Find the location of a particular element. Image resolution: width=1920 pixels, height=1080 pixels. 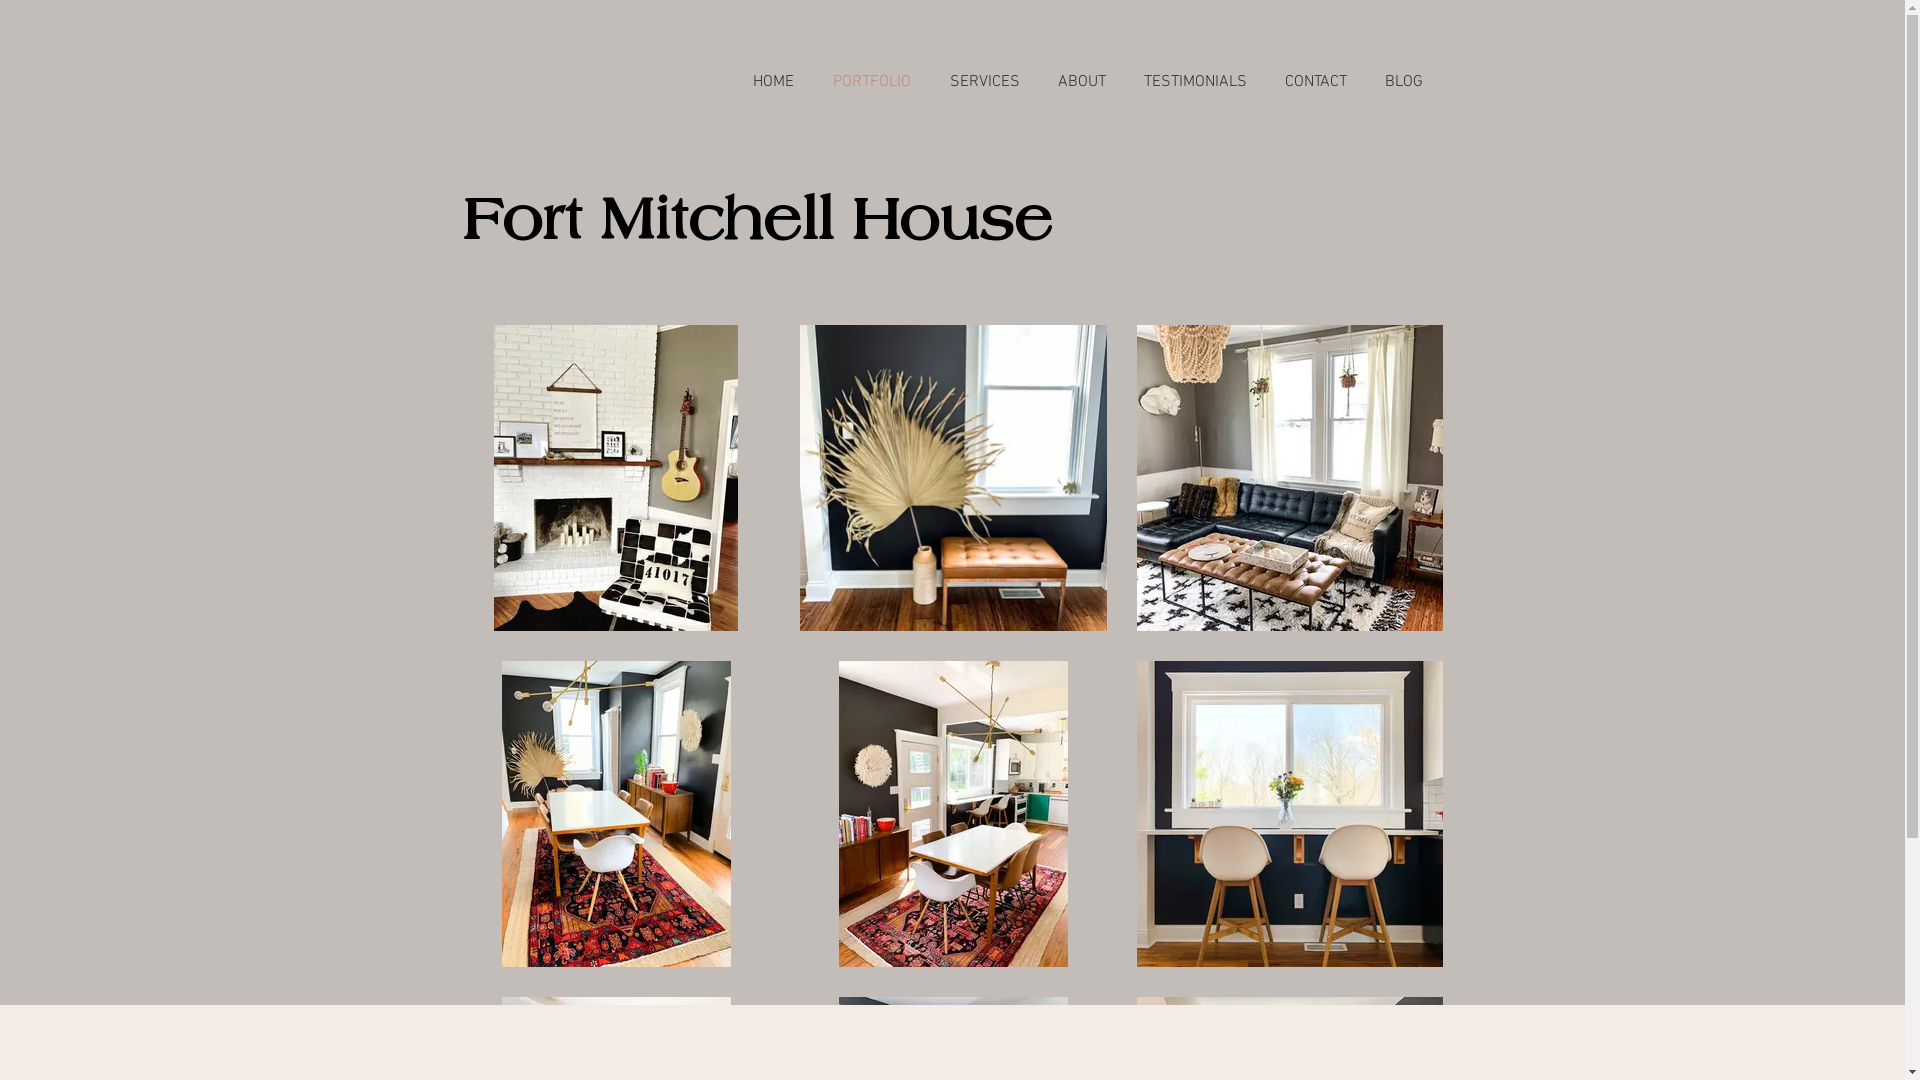

HOME is located at coordinates (774, 82).